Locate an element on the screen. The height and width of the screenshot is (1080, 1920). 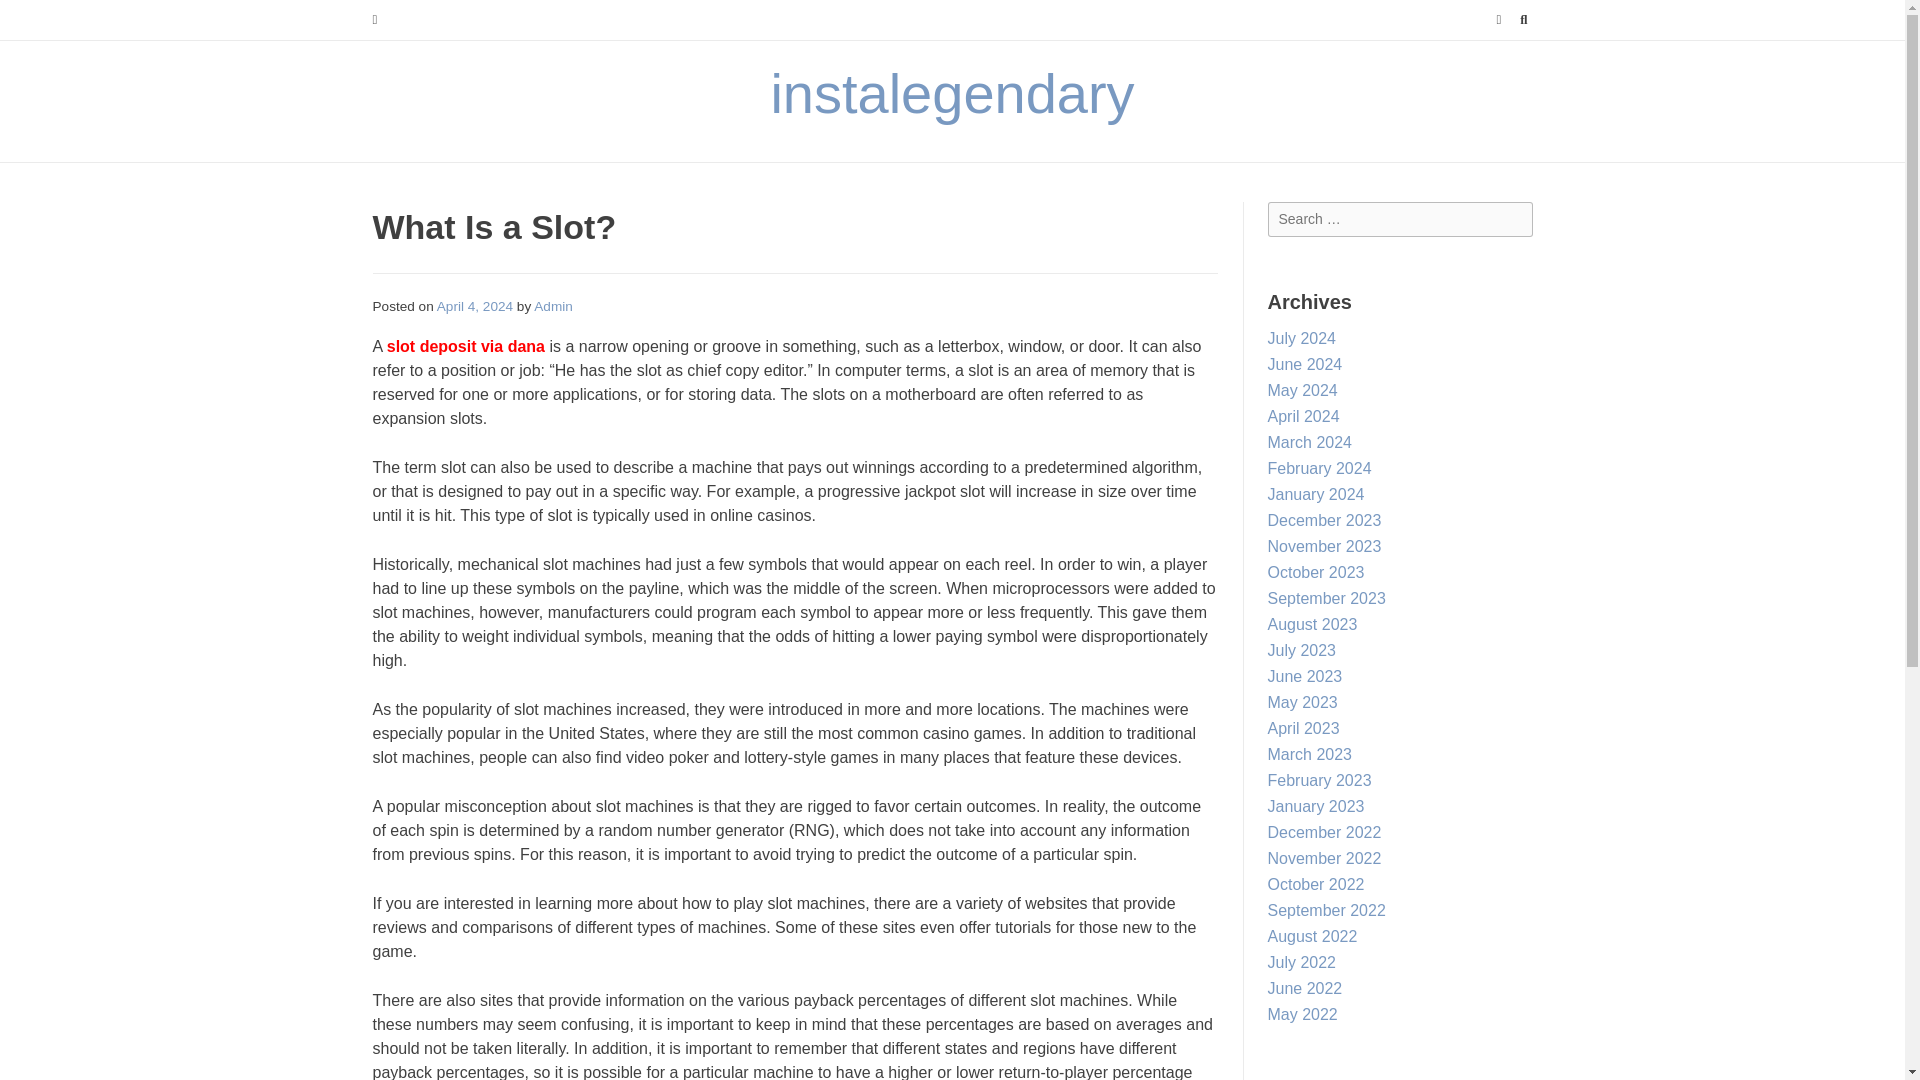
instalegendary is located at coordinates (952, 93).